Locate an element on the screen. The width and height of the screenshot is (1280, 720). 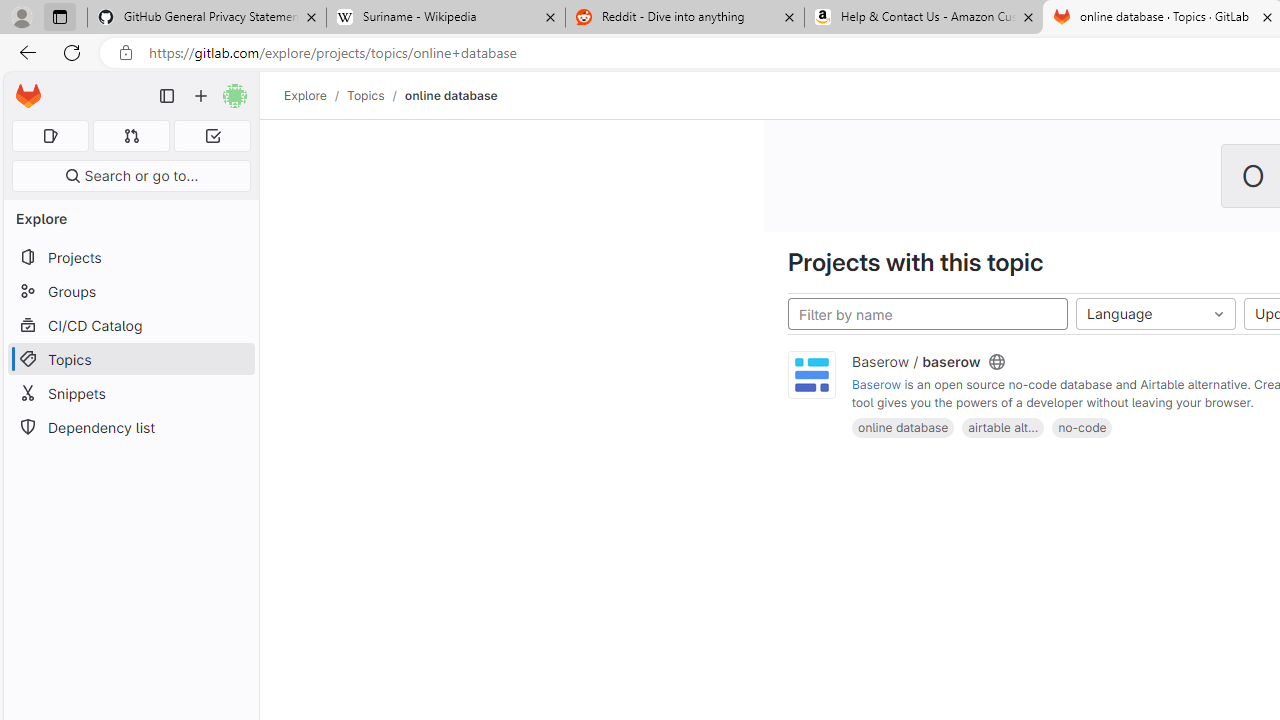
Dependency list is located at coordinates (130, 428).